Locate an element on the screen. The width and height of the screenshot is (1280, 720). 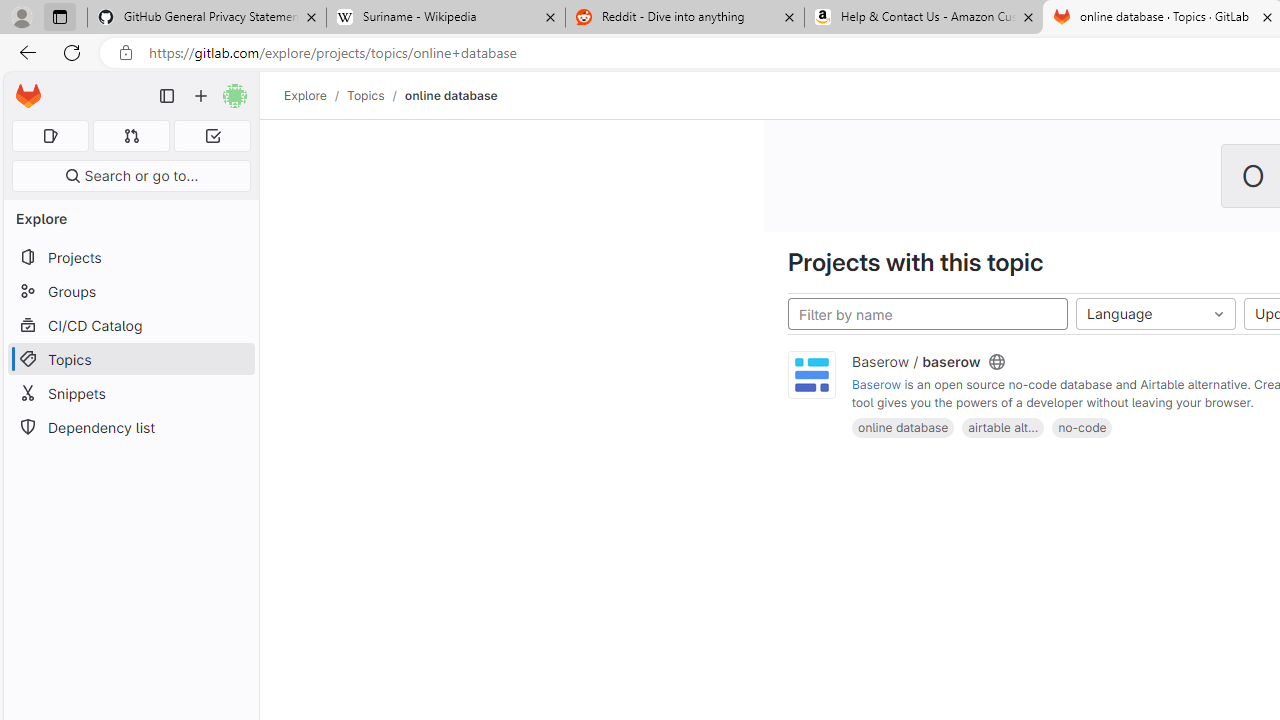
Dependency list is located at coordinates (130, 428).